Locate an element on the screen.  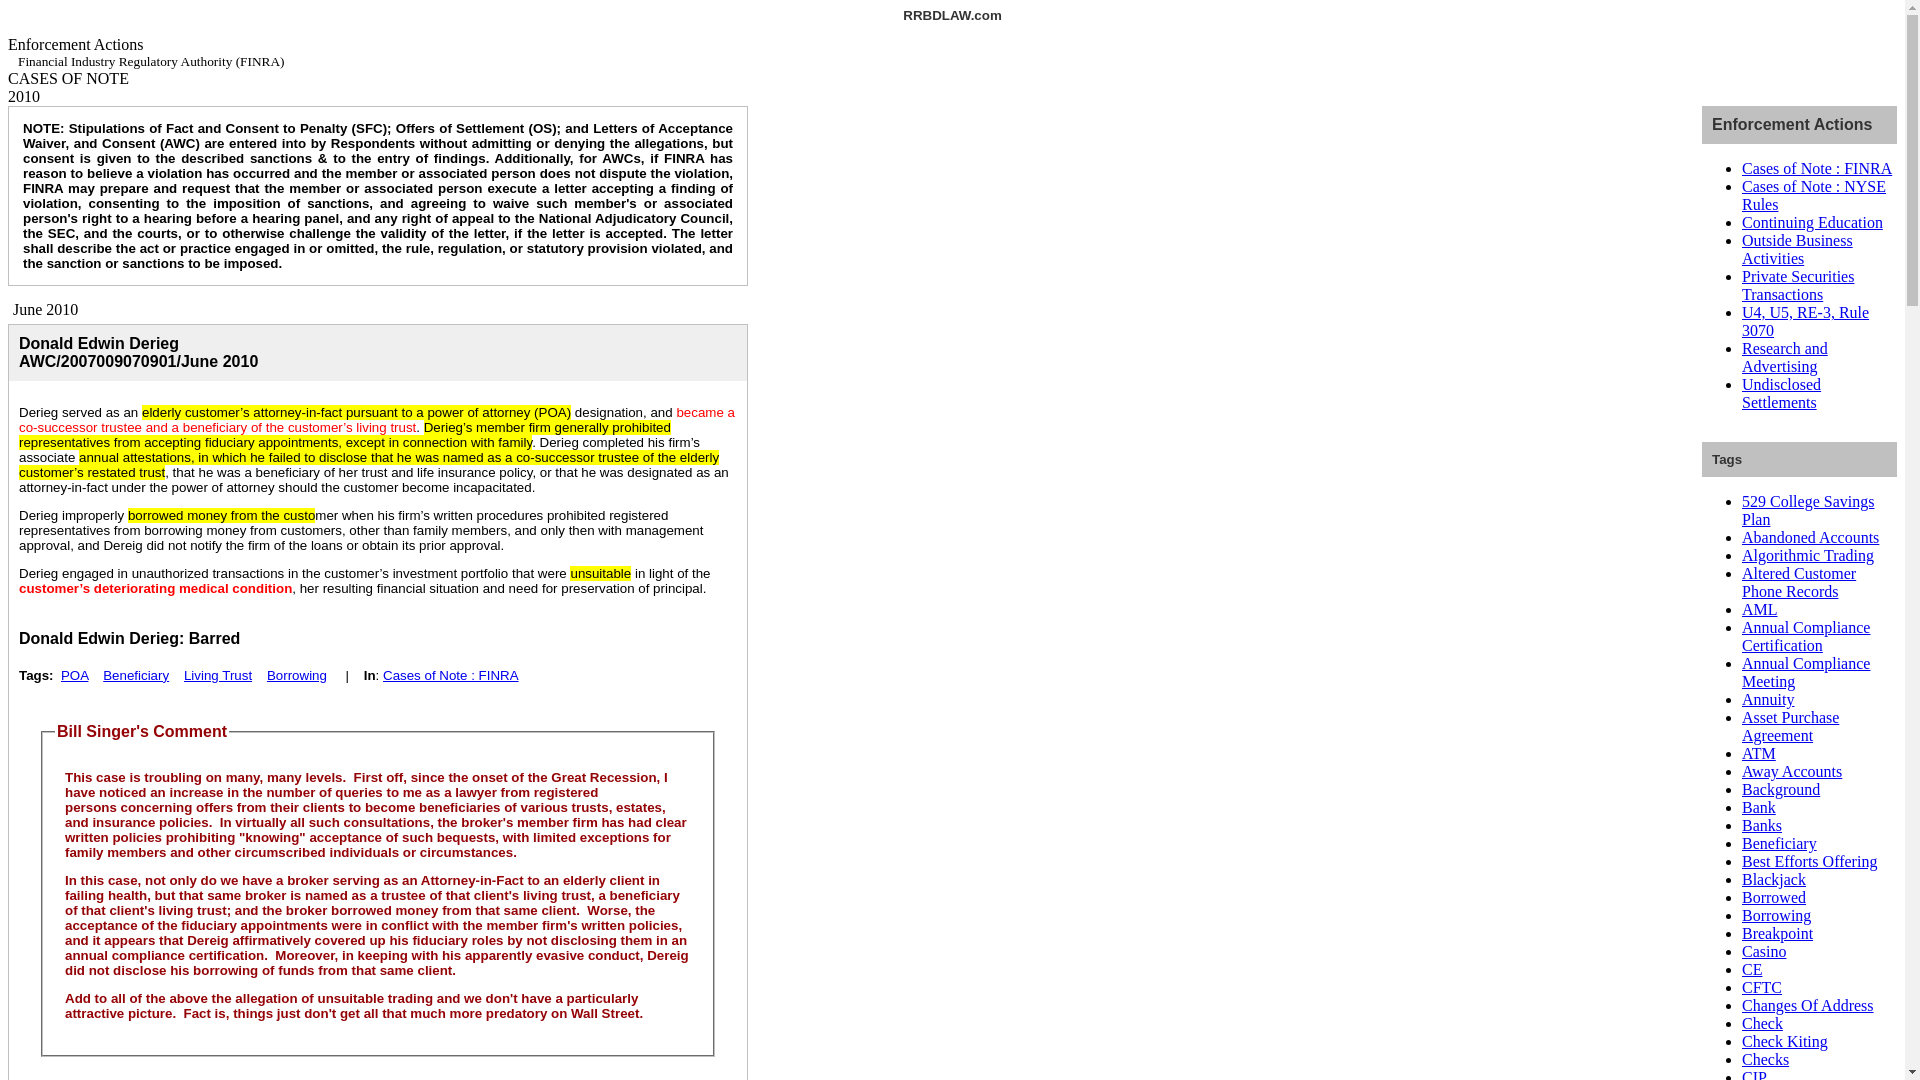
ATM is located at coordinates (1758, 754).